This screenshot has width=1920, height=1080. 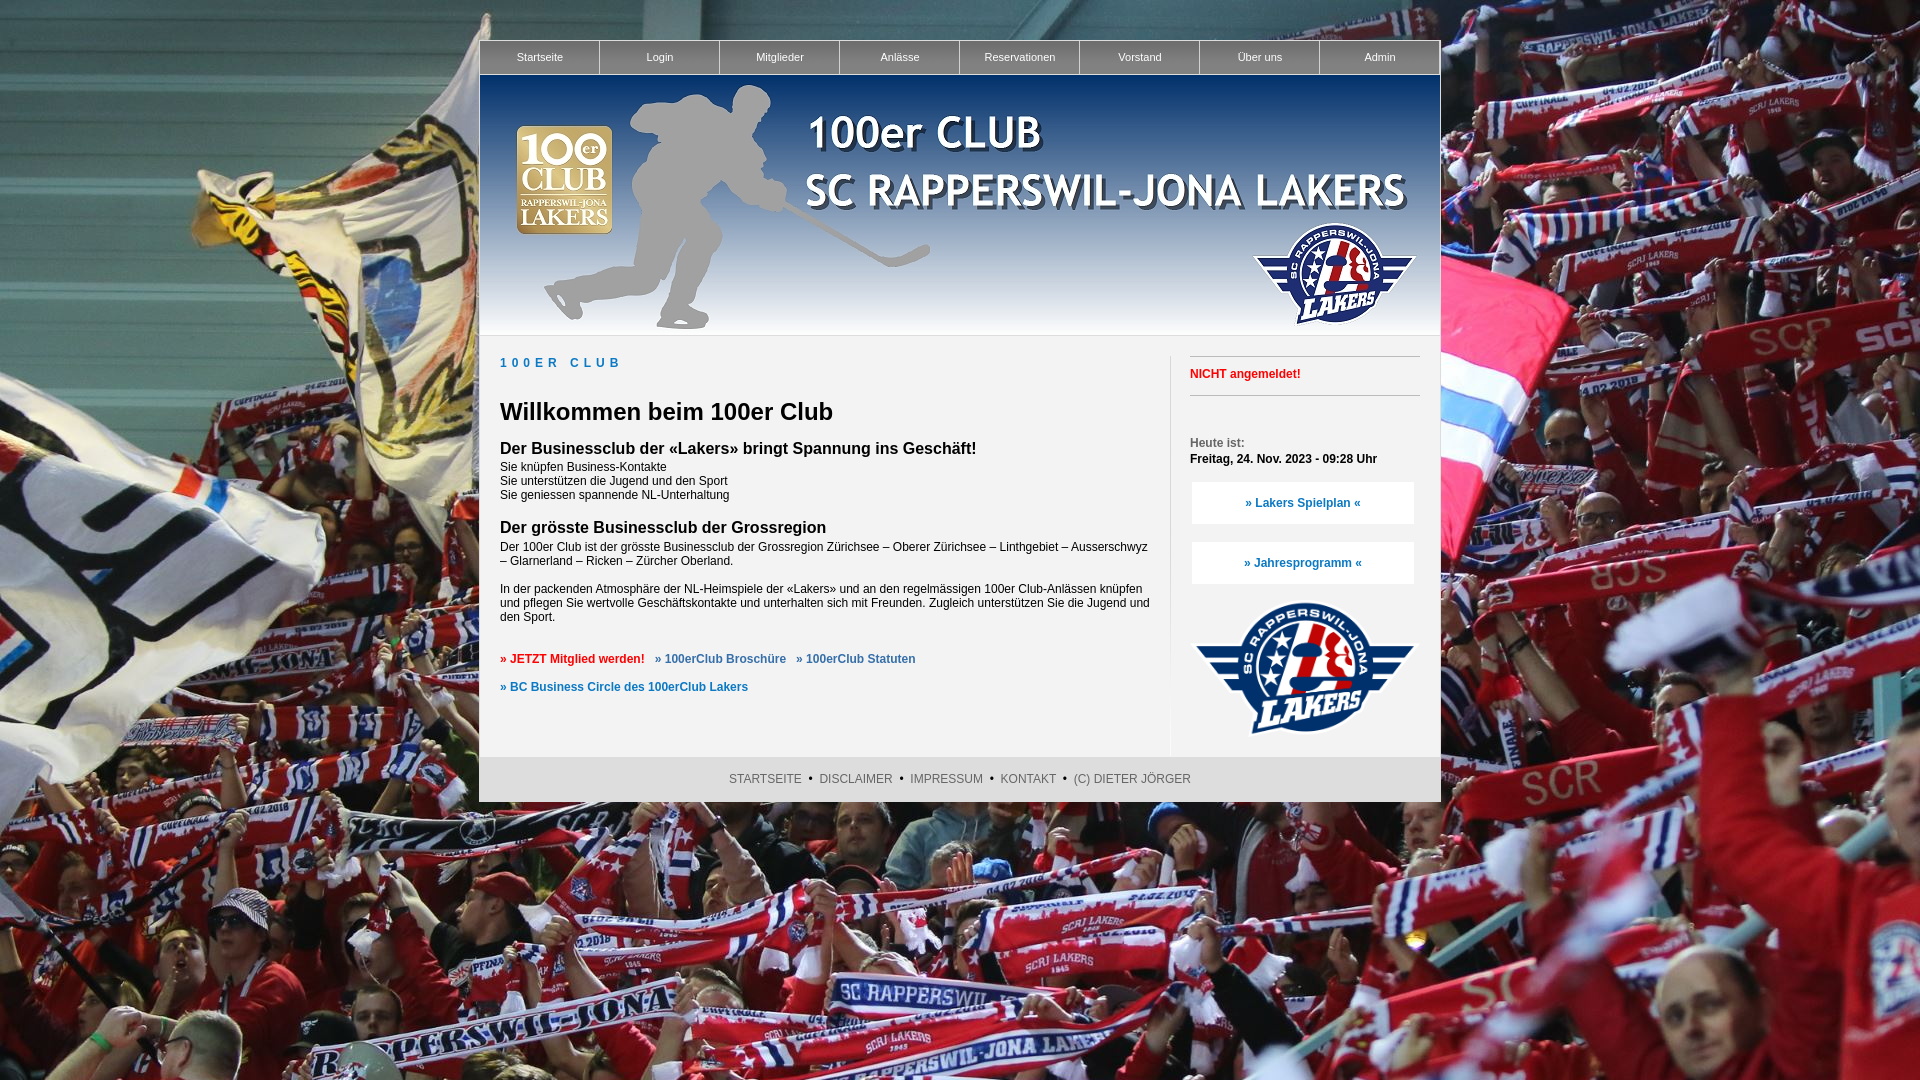 I want to click on KONTAKT, so click(x=1029, y=779).